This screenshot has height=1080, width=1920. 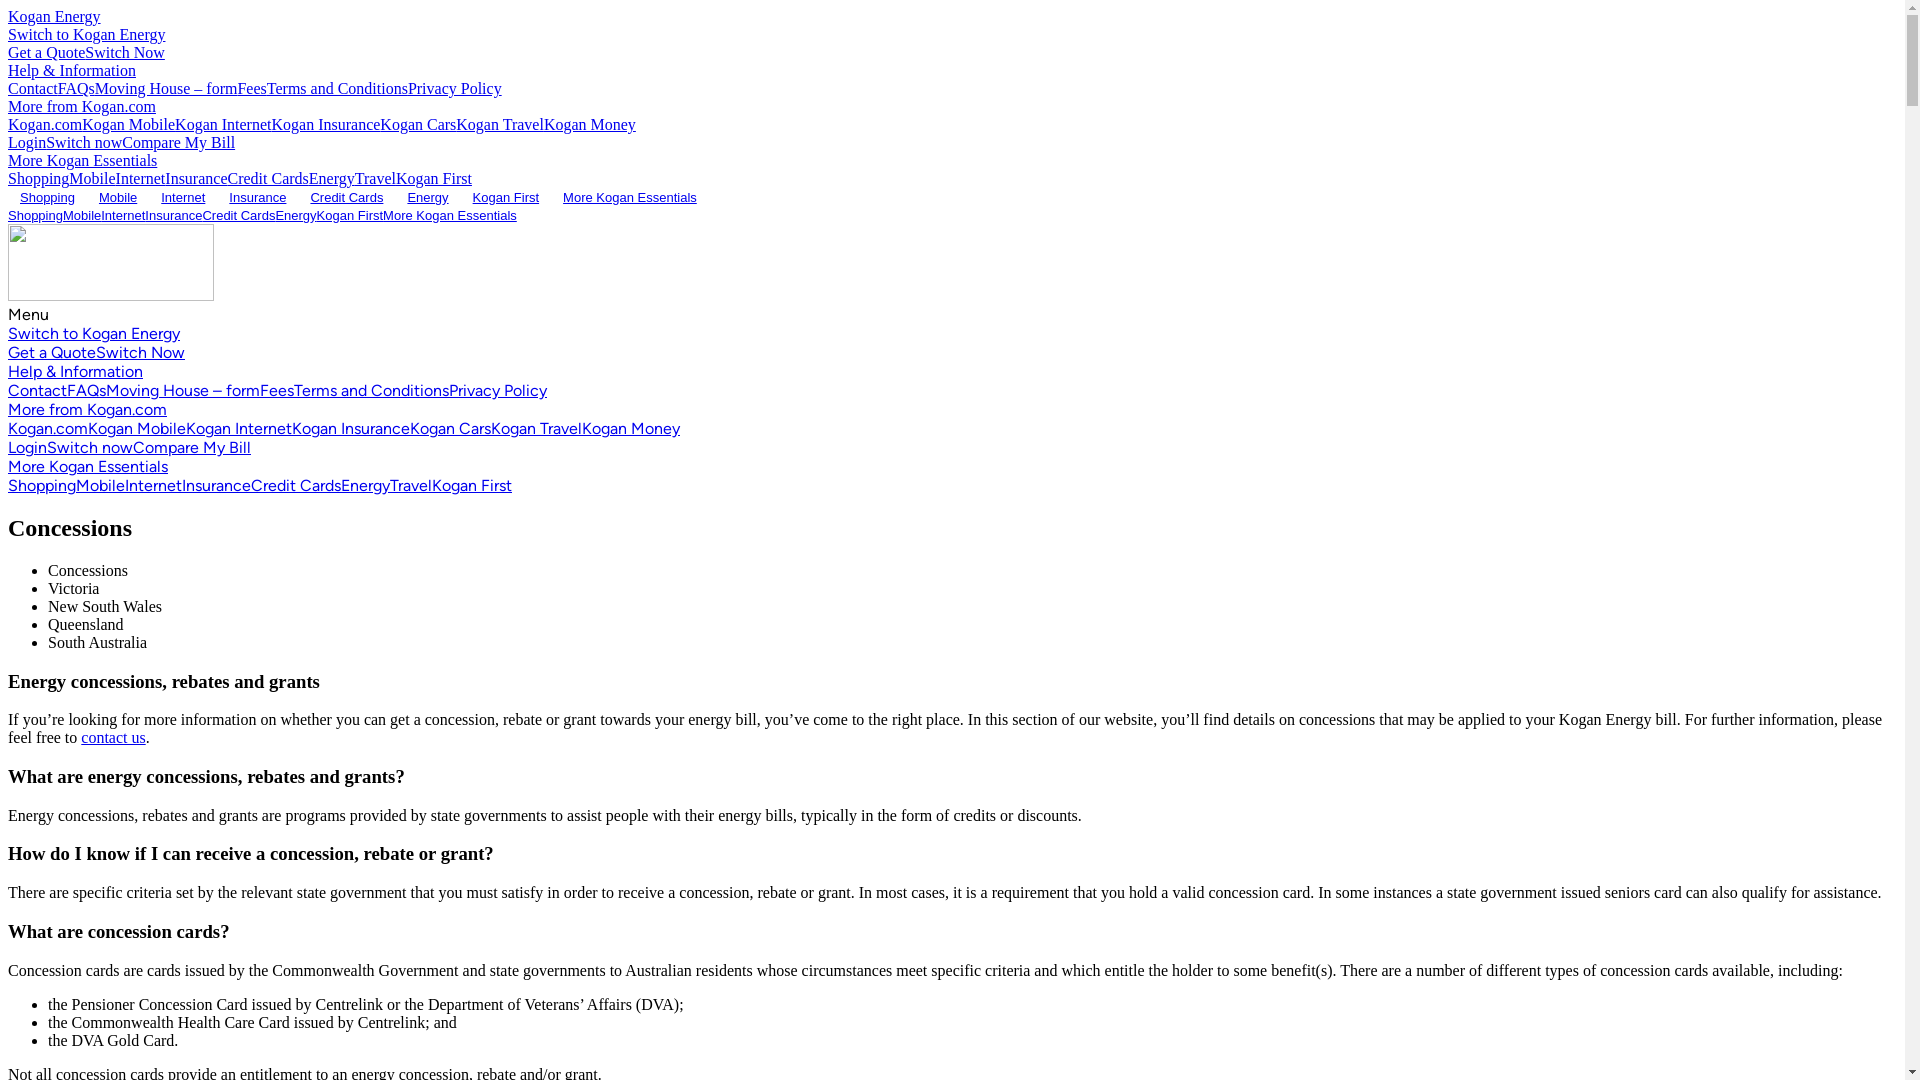 What do you see at coordinates (332, 178) in the screenshot?
I see `Energy` at bounding box center [332, 178].